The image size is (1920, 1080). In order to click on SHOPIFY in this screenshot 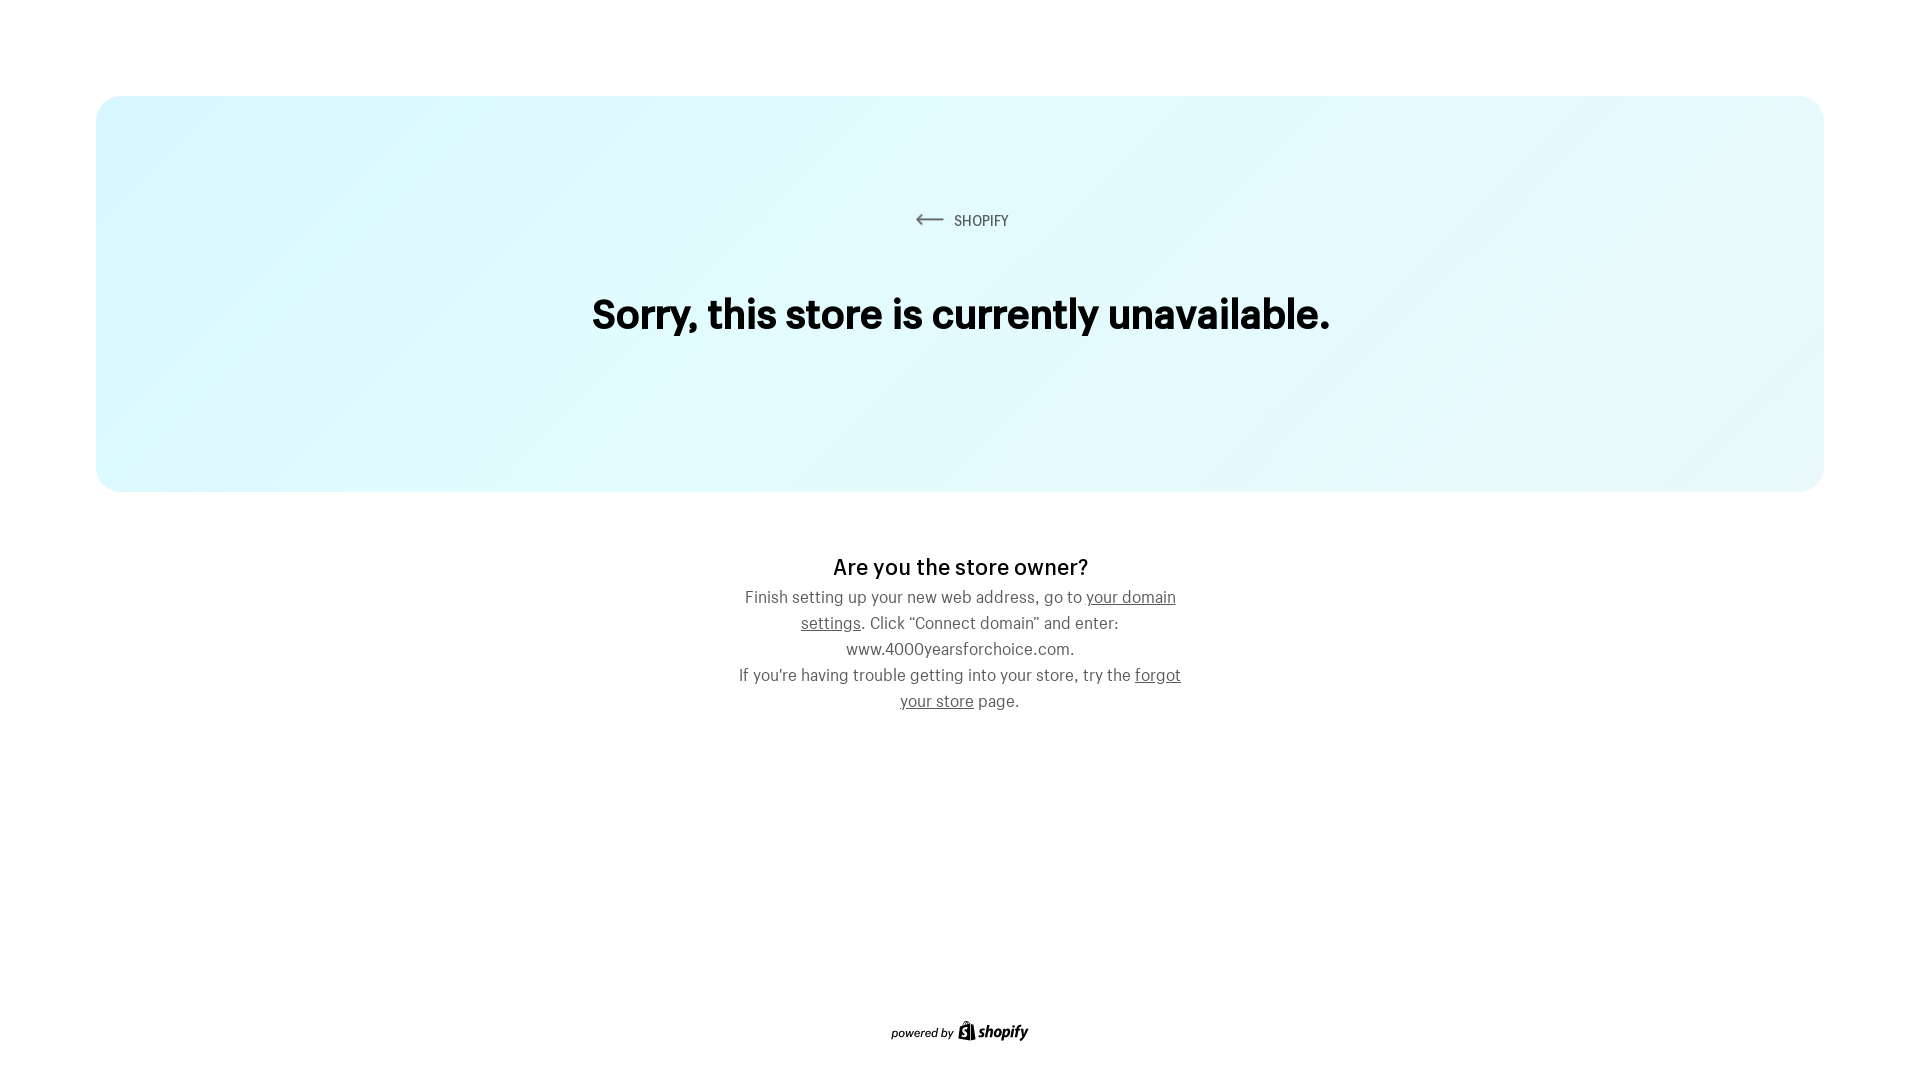, I will do `click(960, 220)`.